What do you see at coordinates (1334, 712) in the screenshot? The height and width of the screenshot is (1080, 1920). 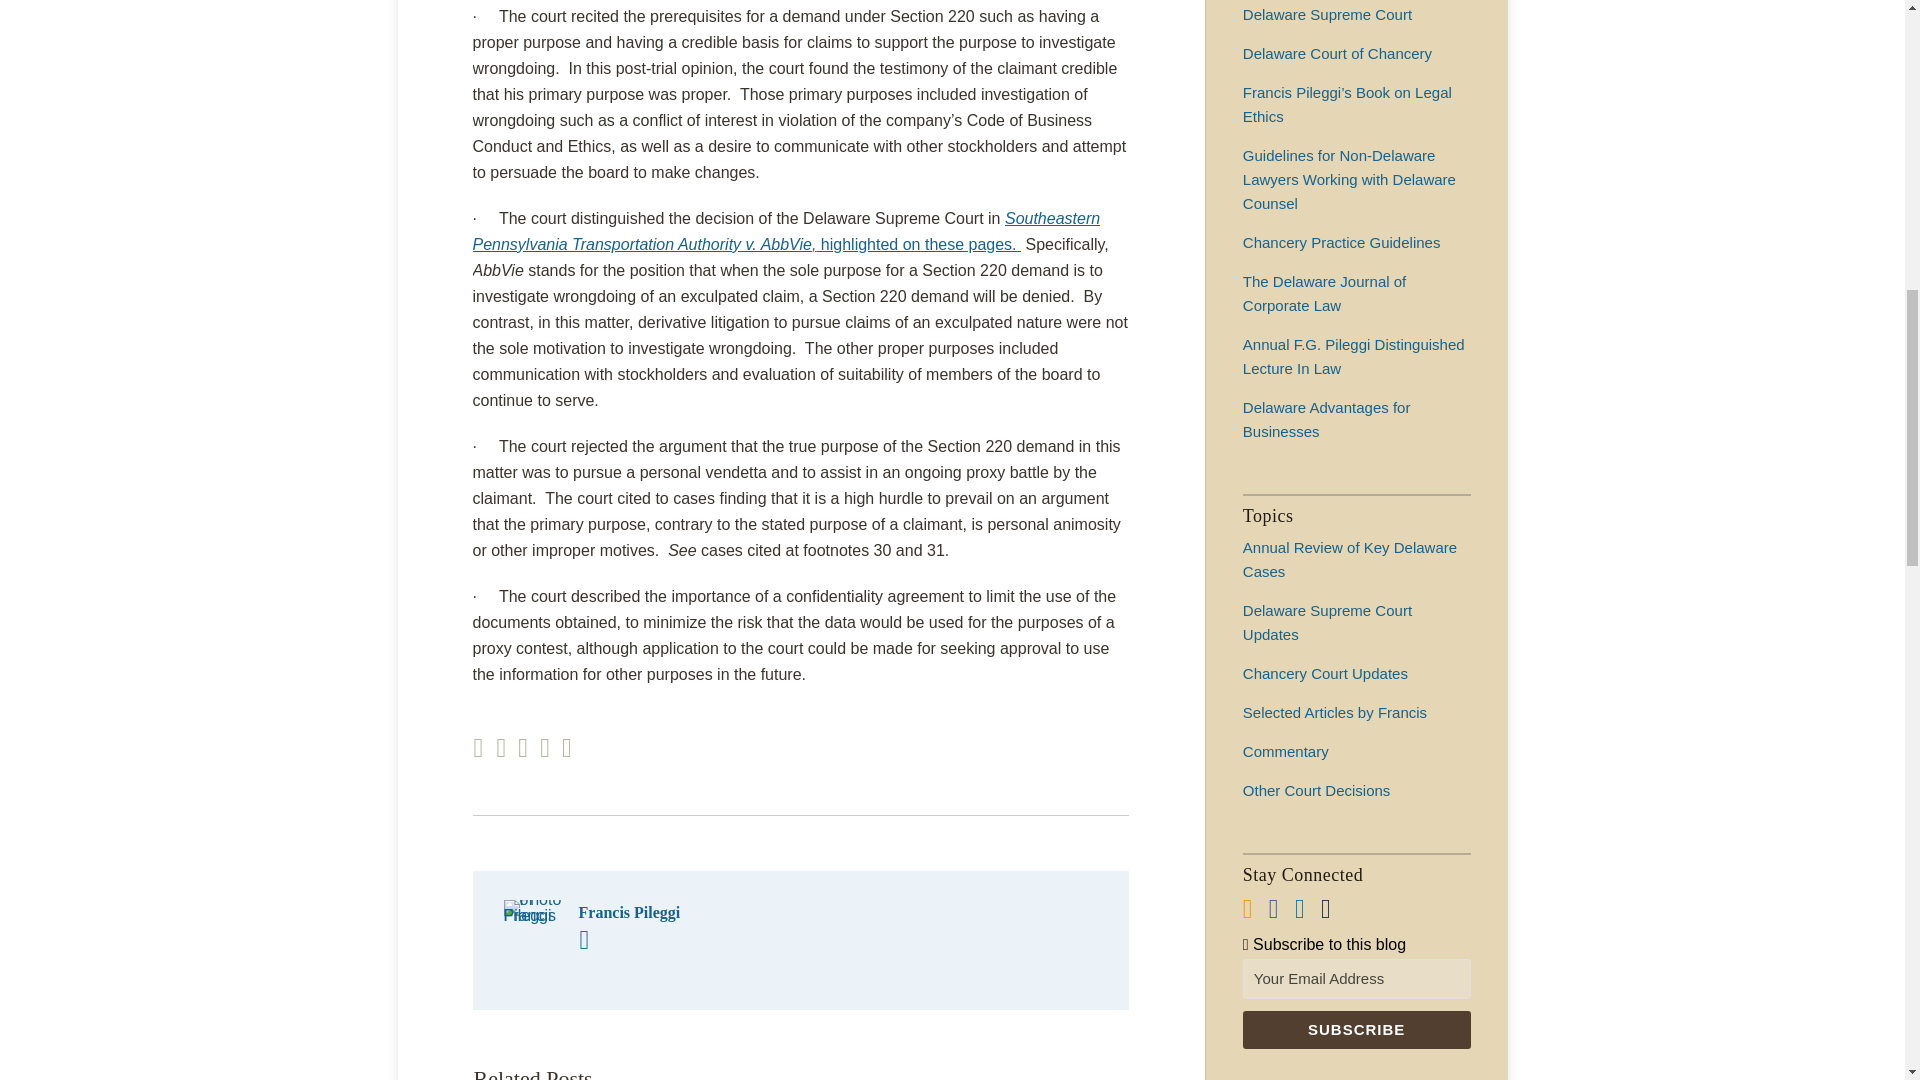 I see `Selected Articles by Francis` at bounding box center [1334, 712].